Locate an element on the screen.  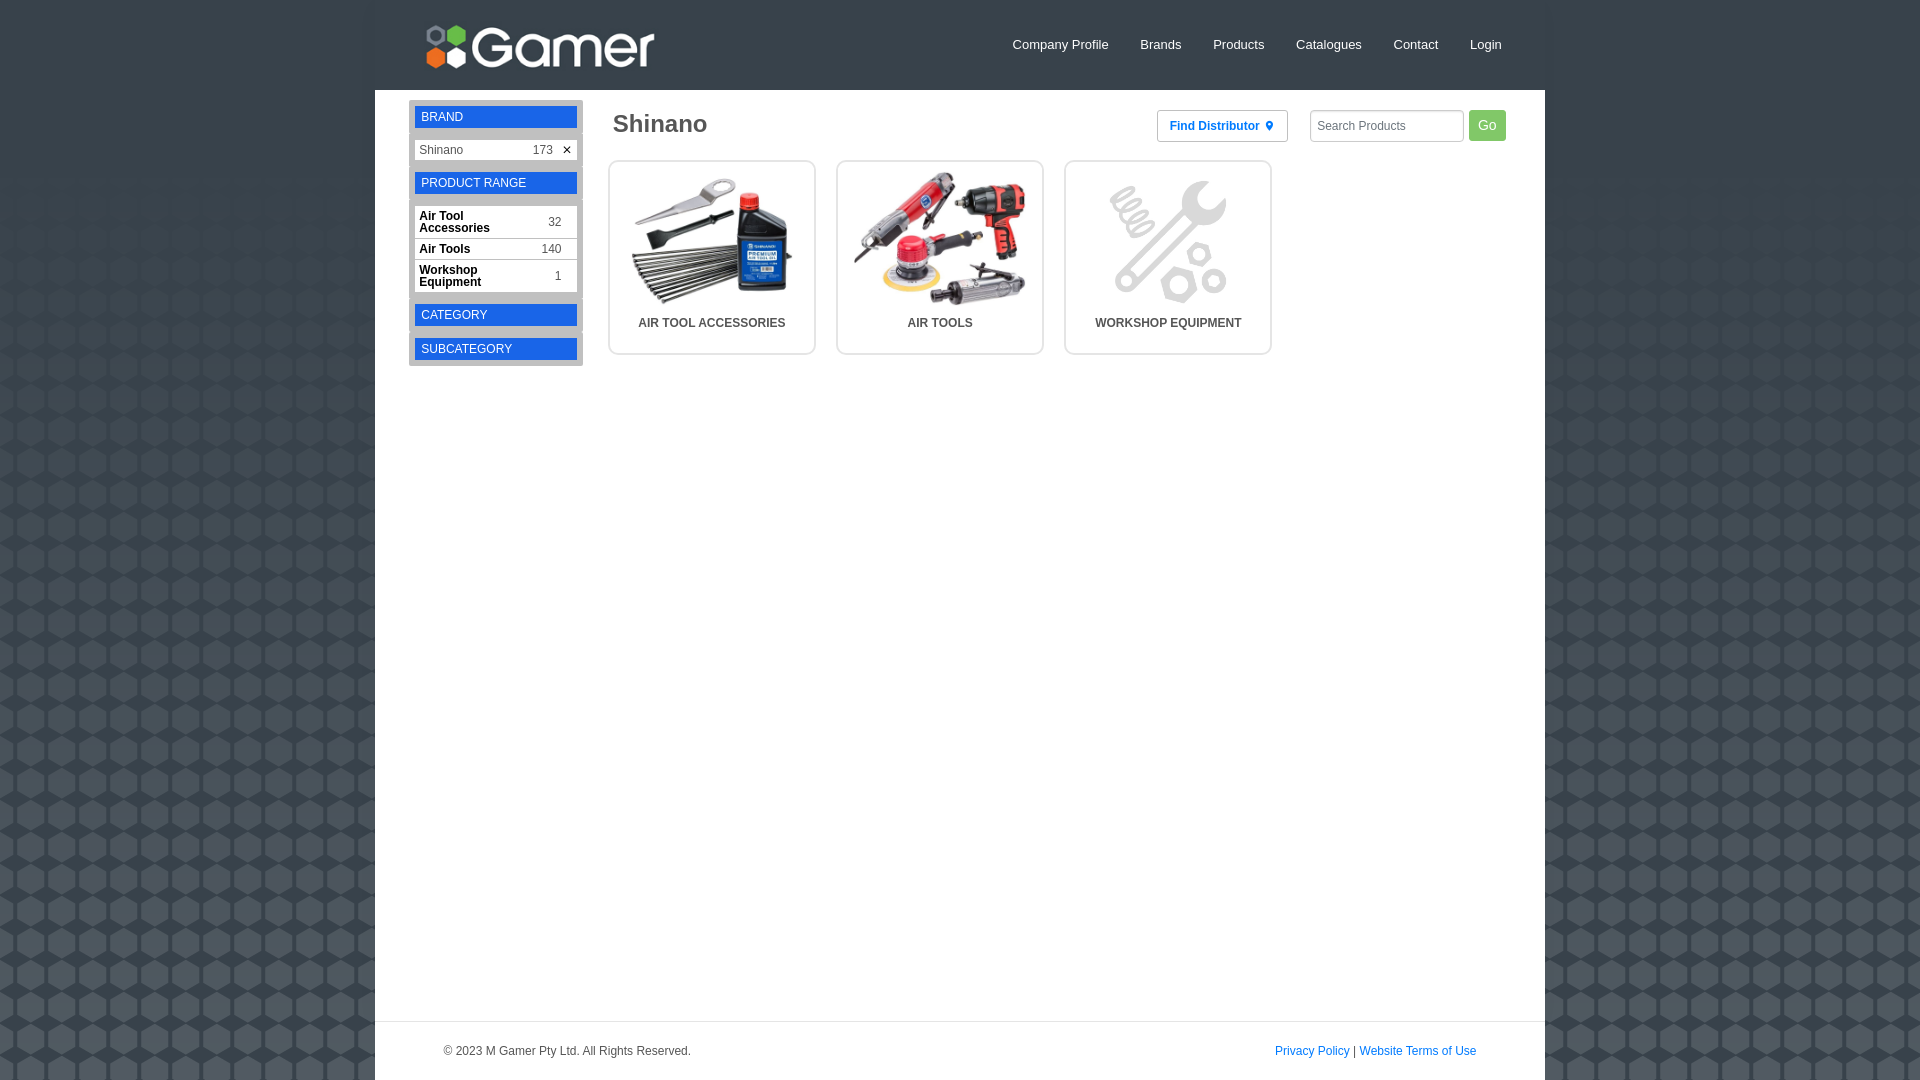
Air Tools is located at coordinates (444, 249).